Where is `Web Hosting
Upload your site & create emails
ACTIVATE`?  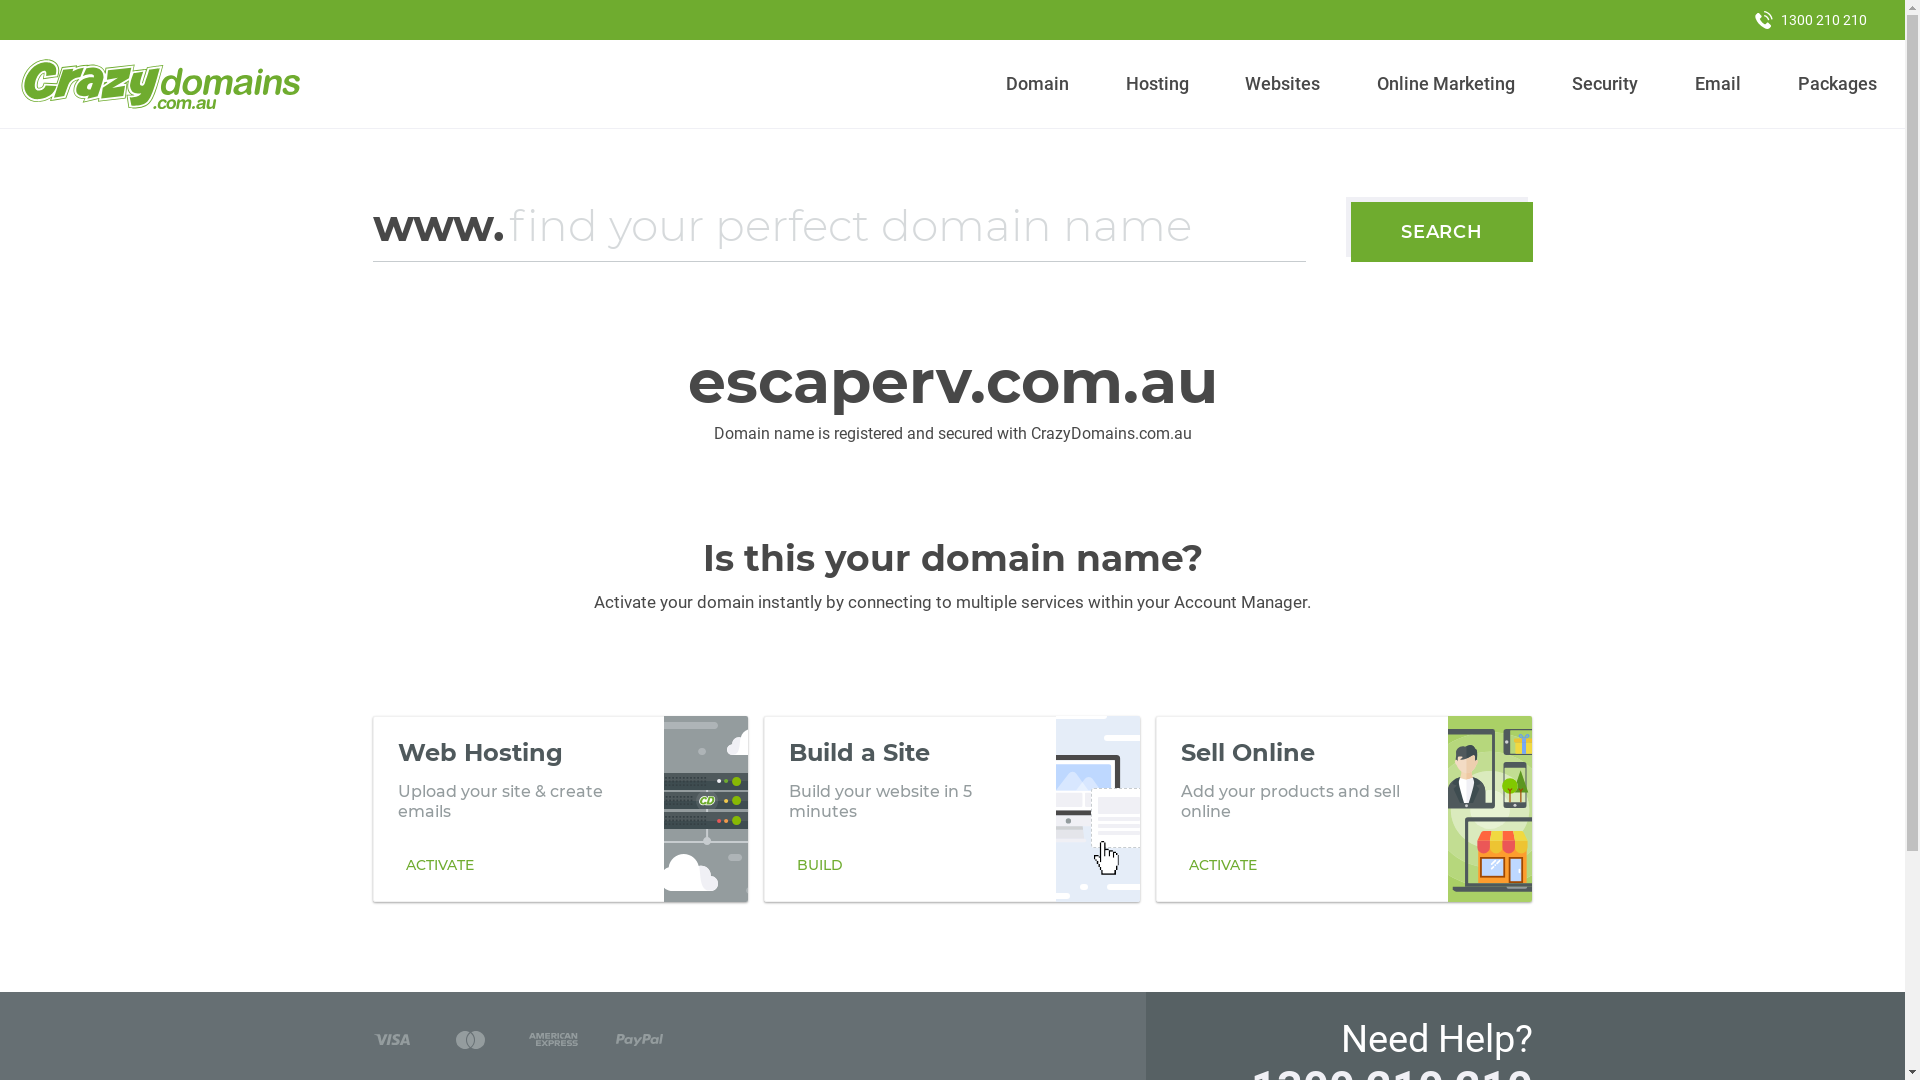
Web Hosting
Upload your site & create emails
ACTIVATE is located at coordinates (560, 809).